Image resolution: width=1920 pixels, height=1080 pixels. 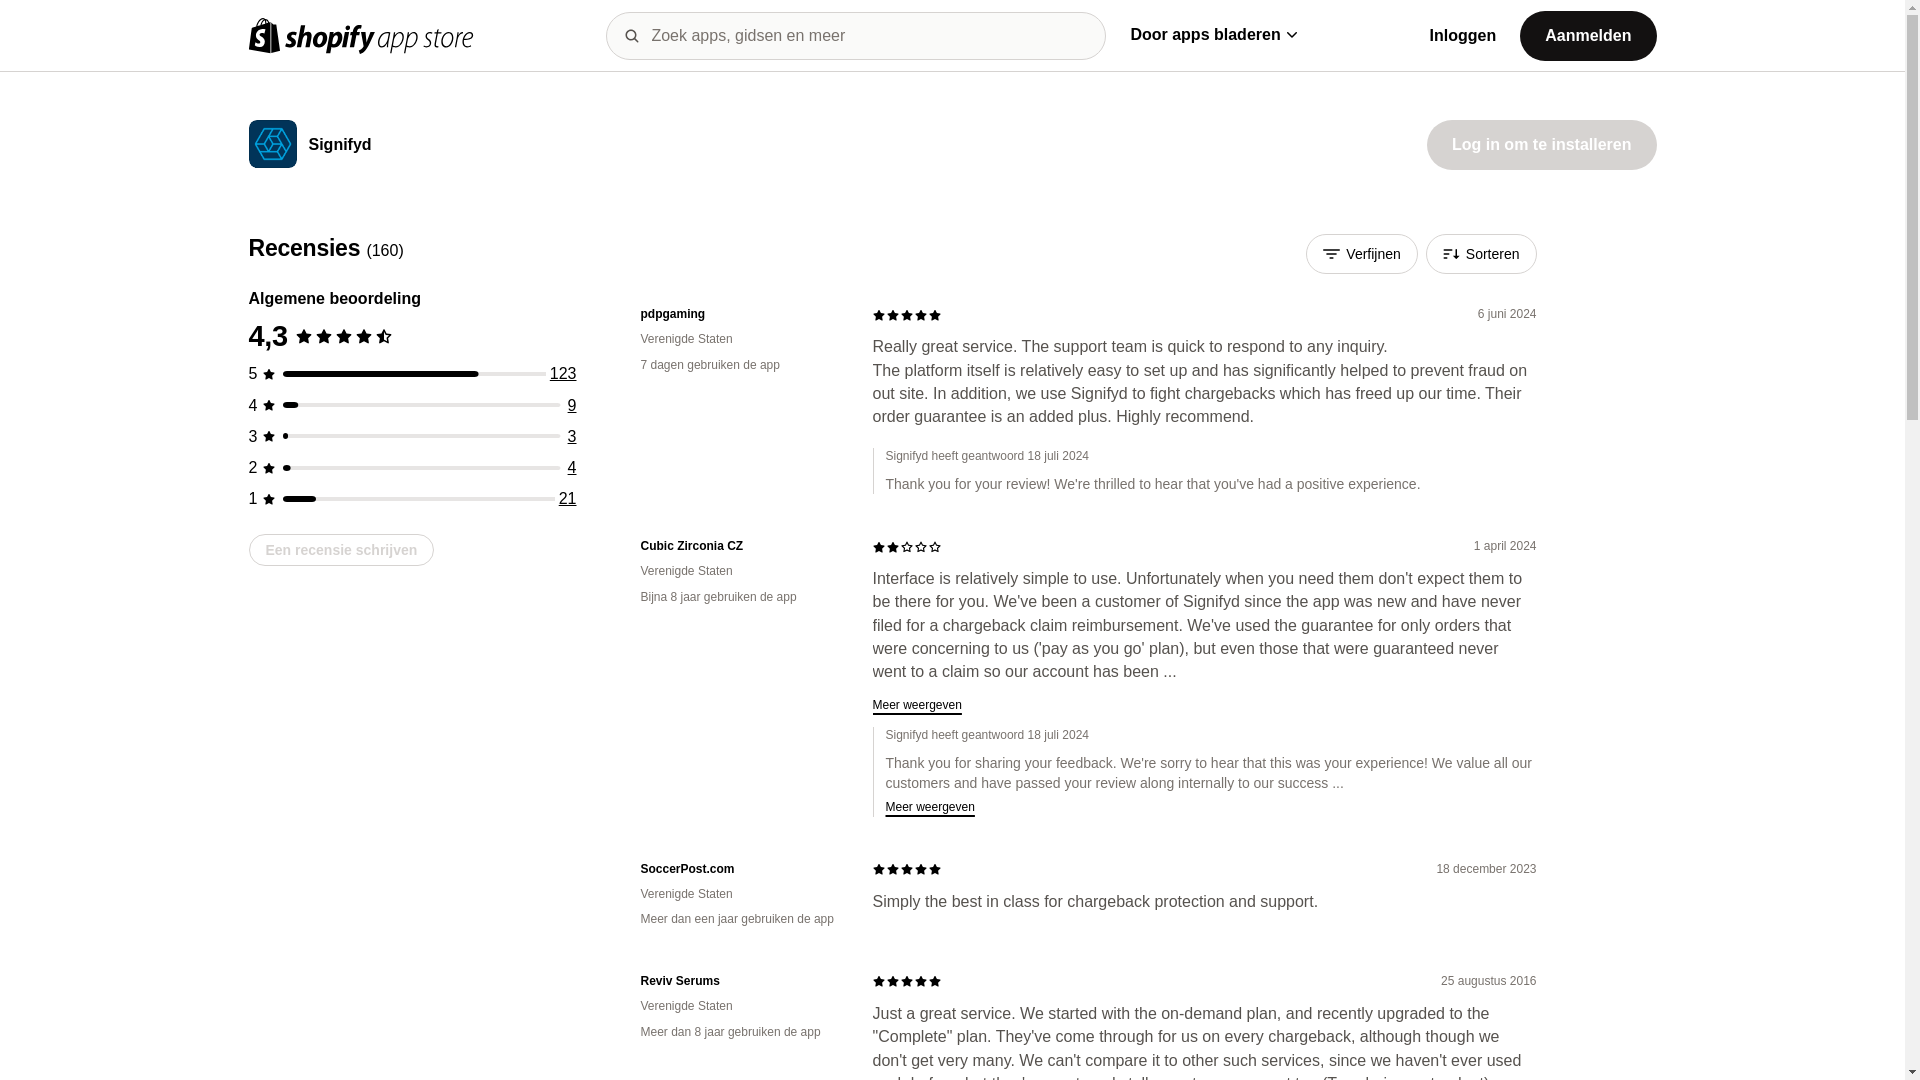 What do you see at coordinates (568, 498) in the screenshot?
I see `21` at bounding box center [568, 498].